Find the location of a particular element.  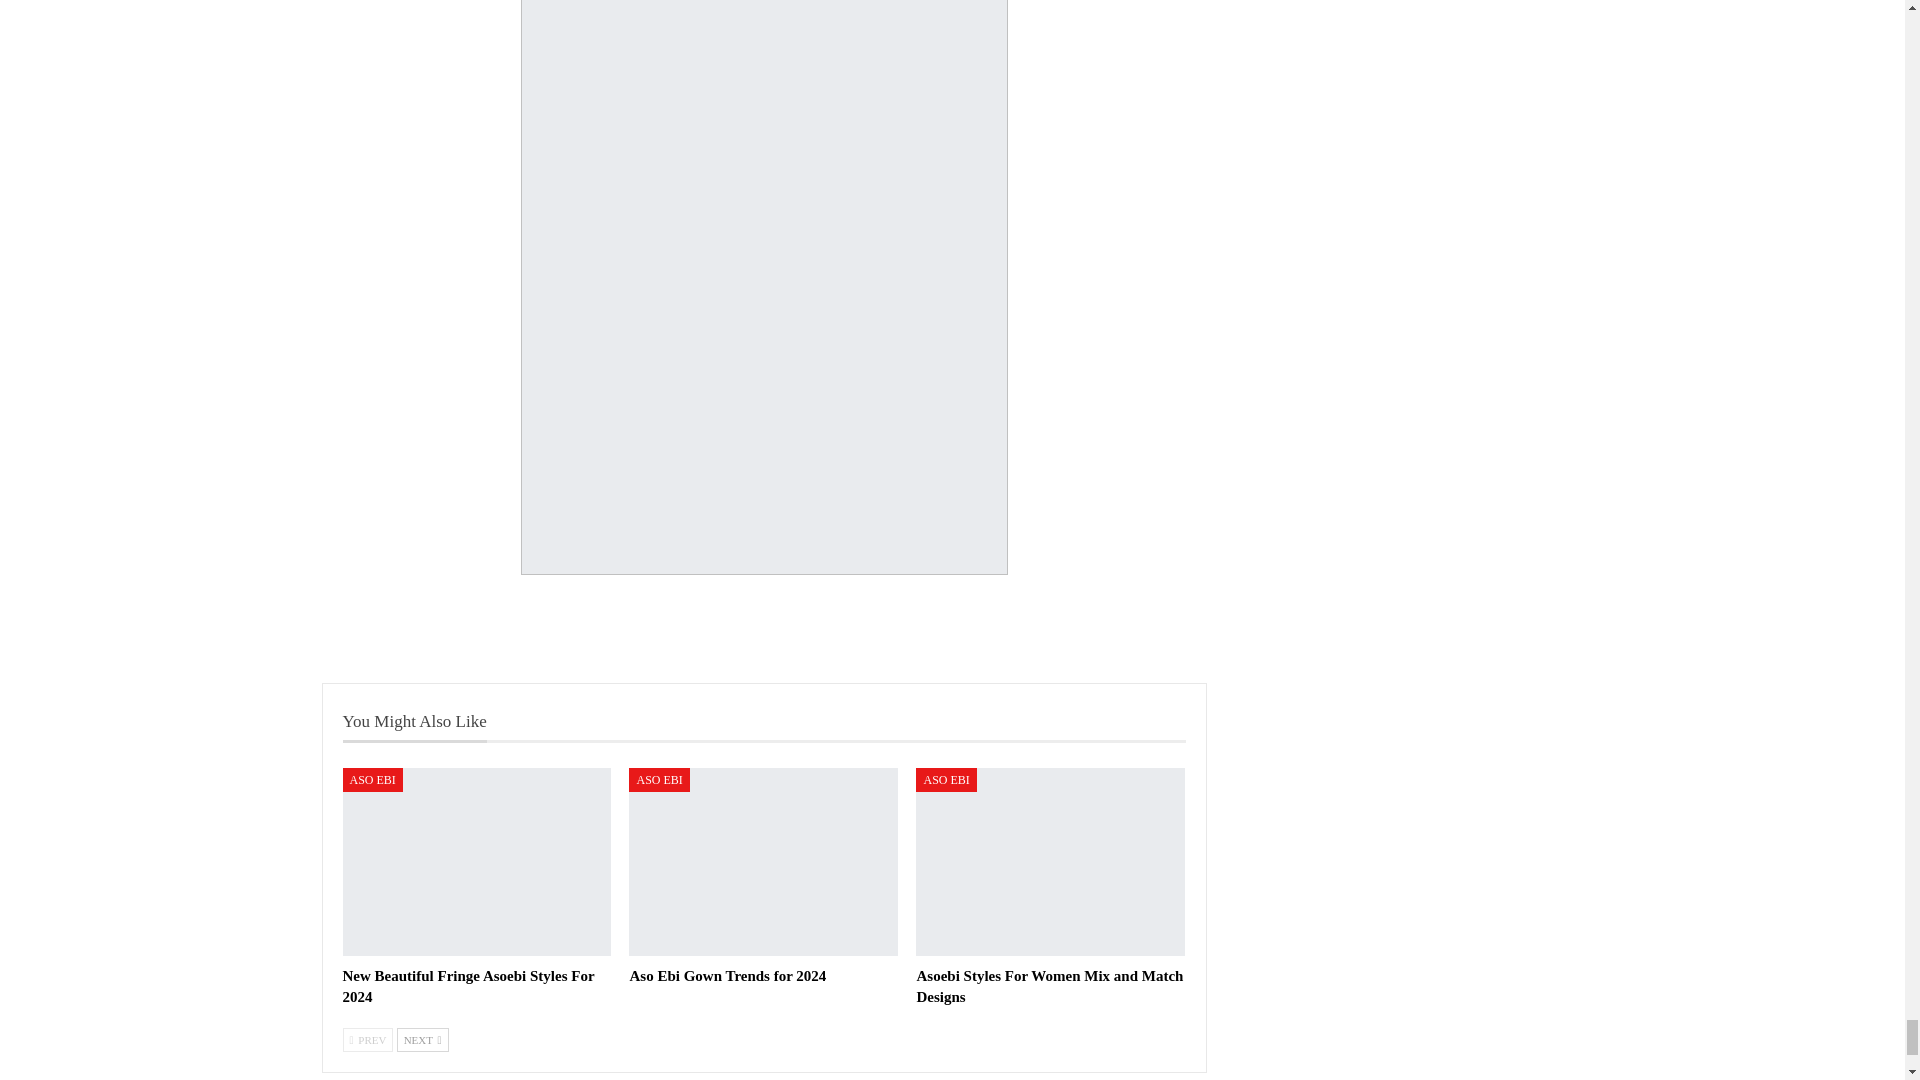

You Might Also Like is located at coordinates (413, 721).